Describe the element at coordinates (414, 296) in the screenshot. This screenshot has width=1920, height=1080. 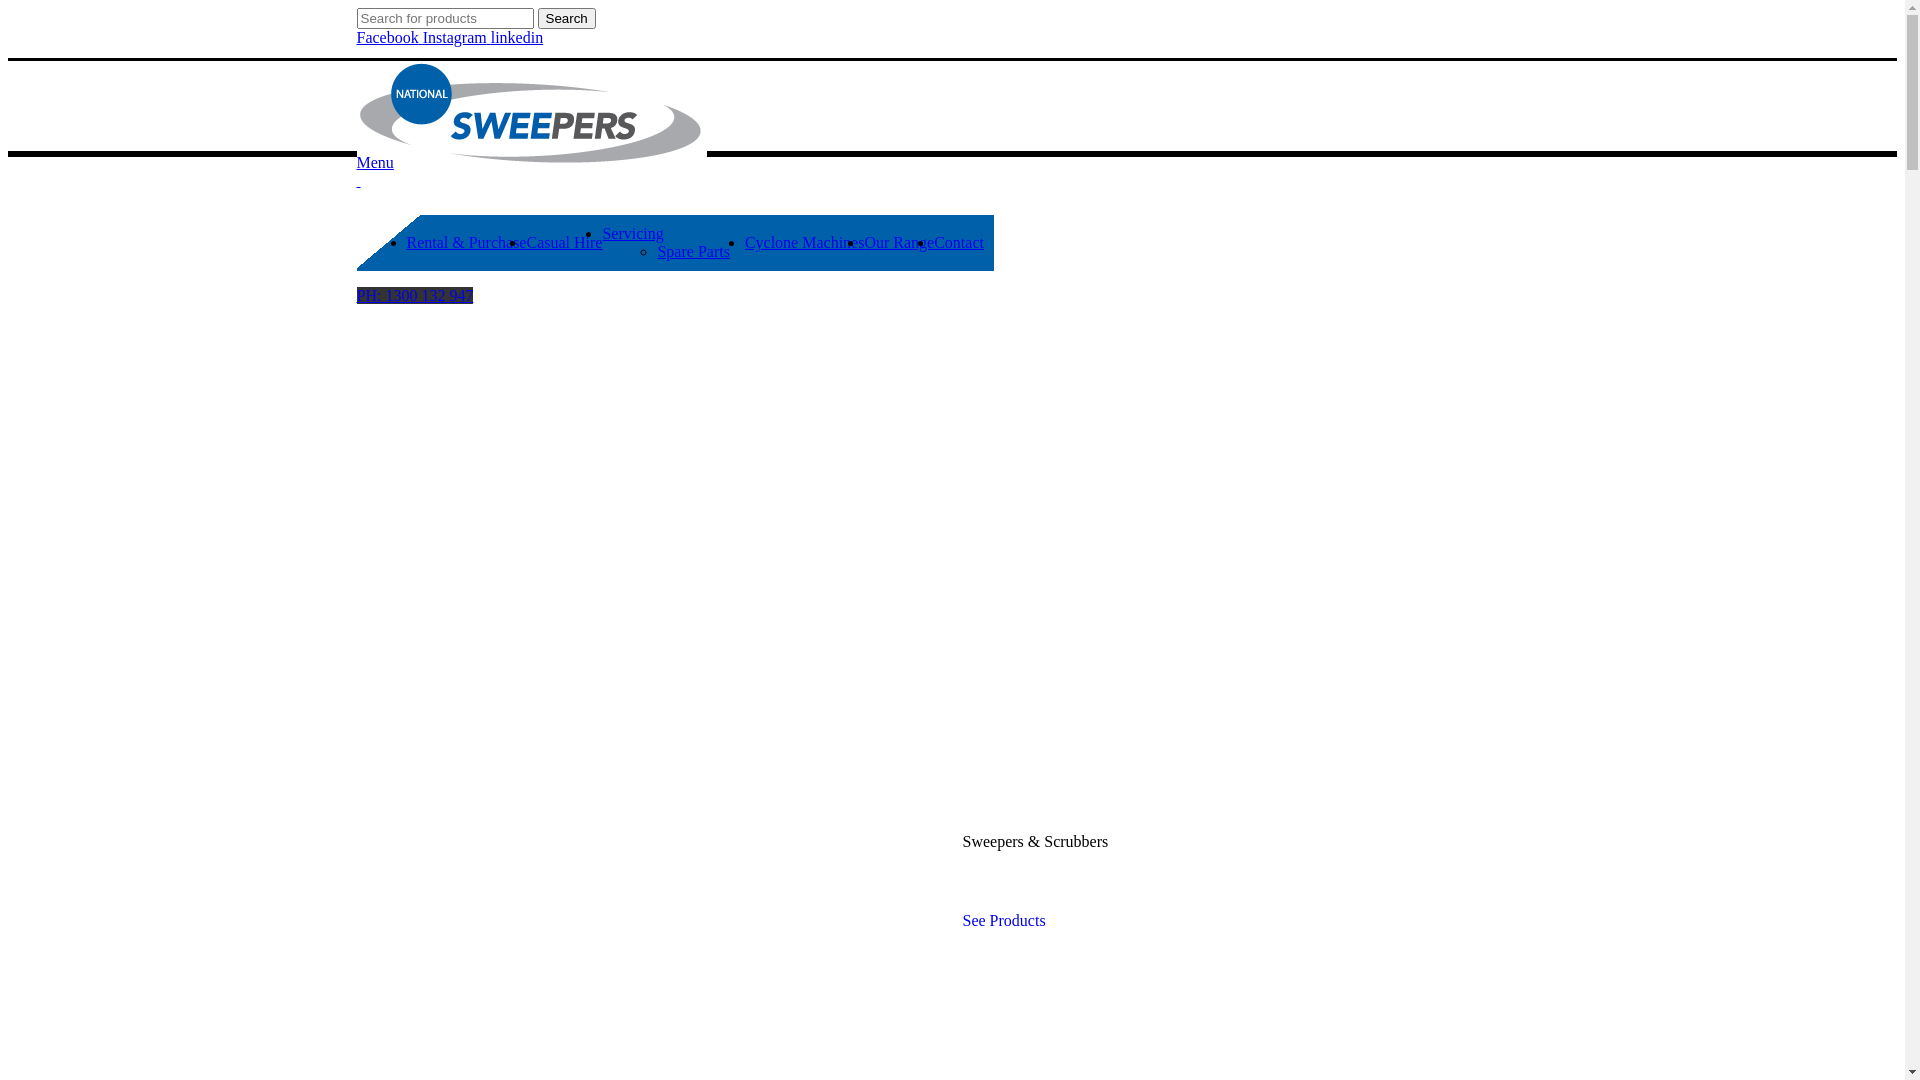
I see `PH: 1300 132 947` at that location.